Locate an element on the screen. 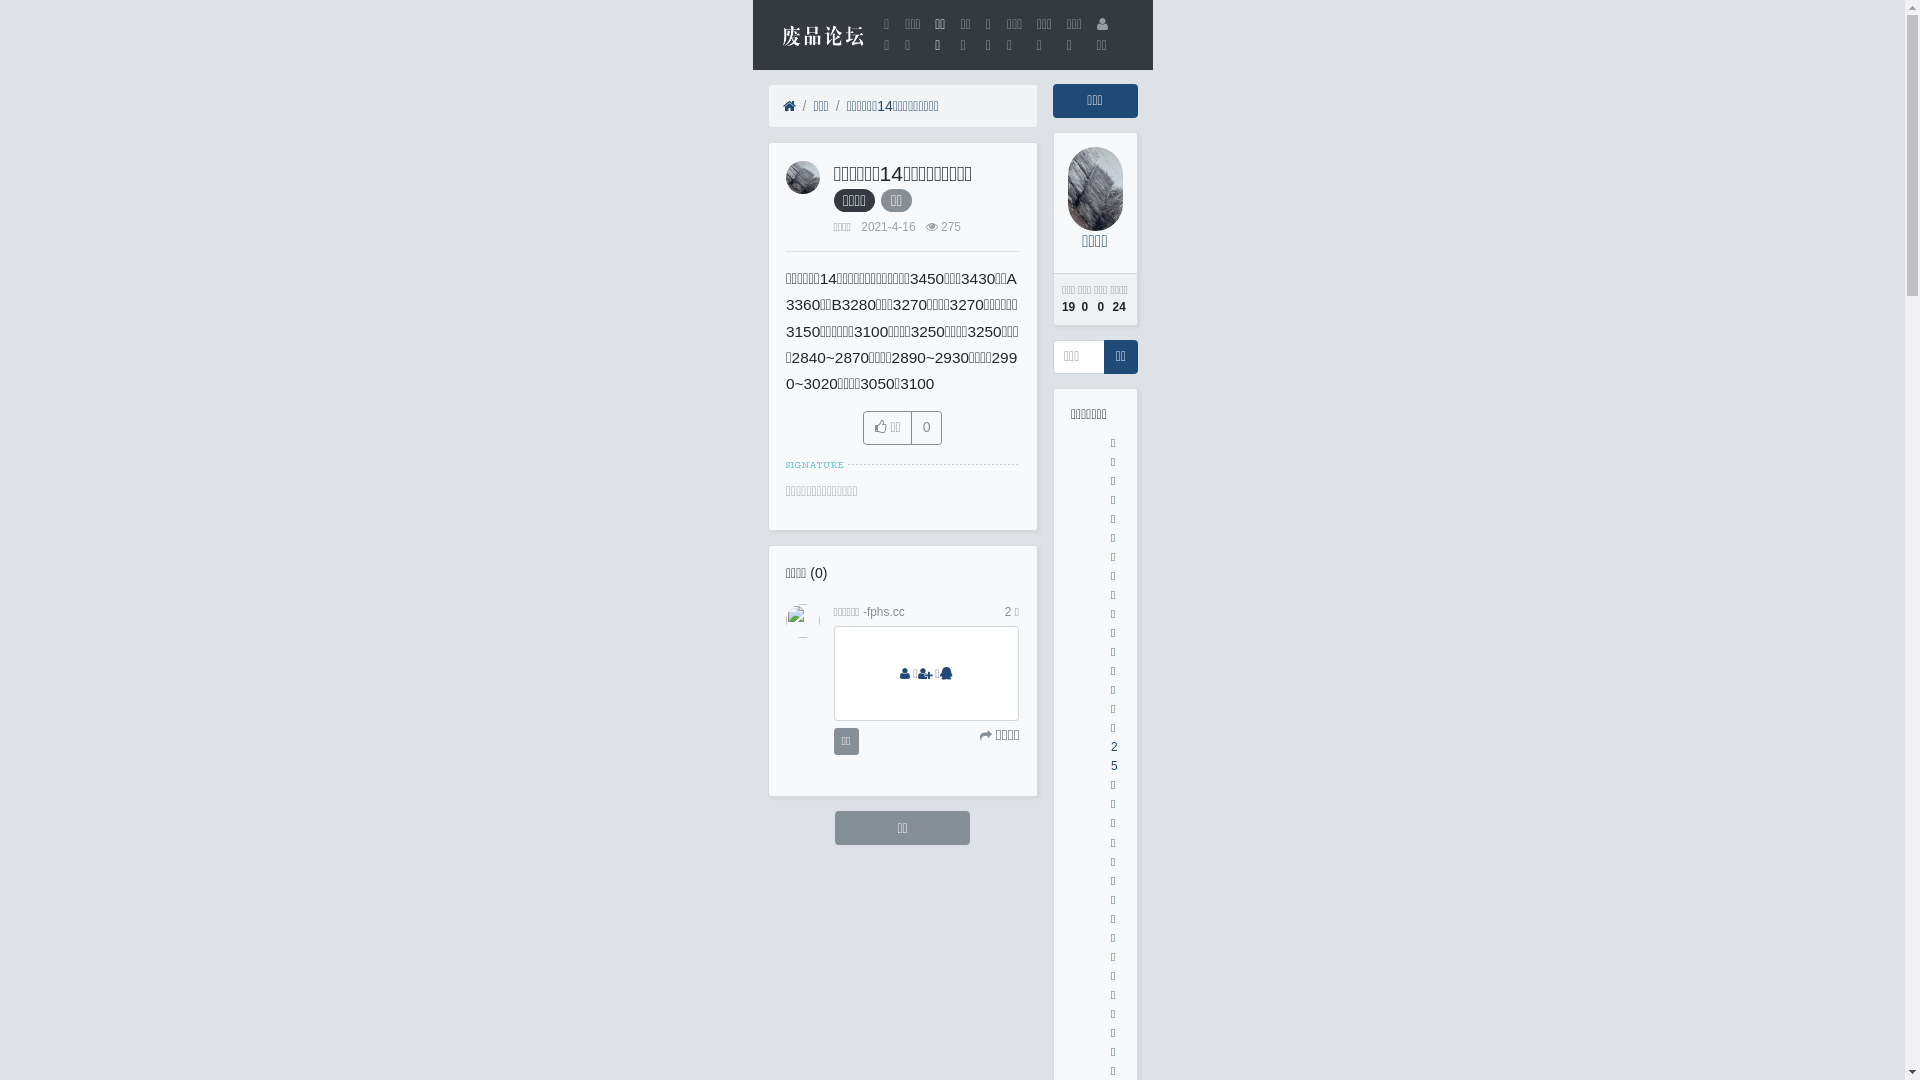 The image size is (1920, 1080).   is located at coordinates (907, 674).